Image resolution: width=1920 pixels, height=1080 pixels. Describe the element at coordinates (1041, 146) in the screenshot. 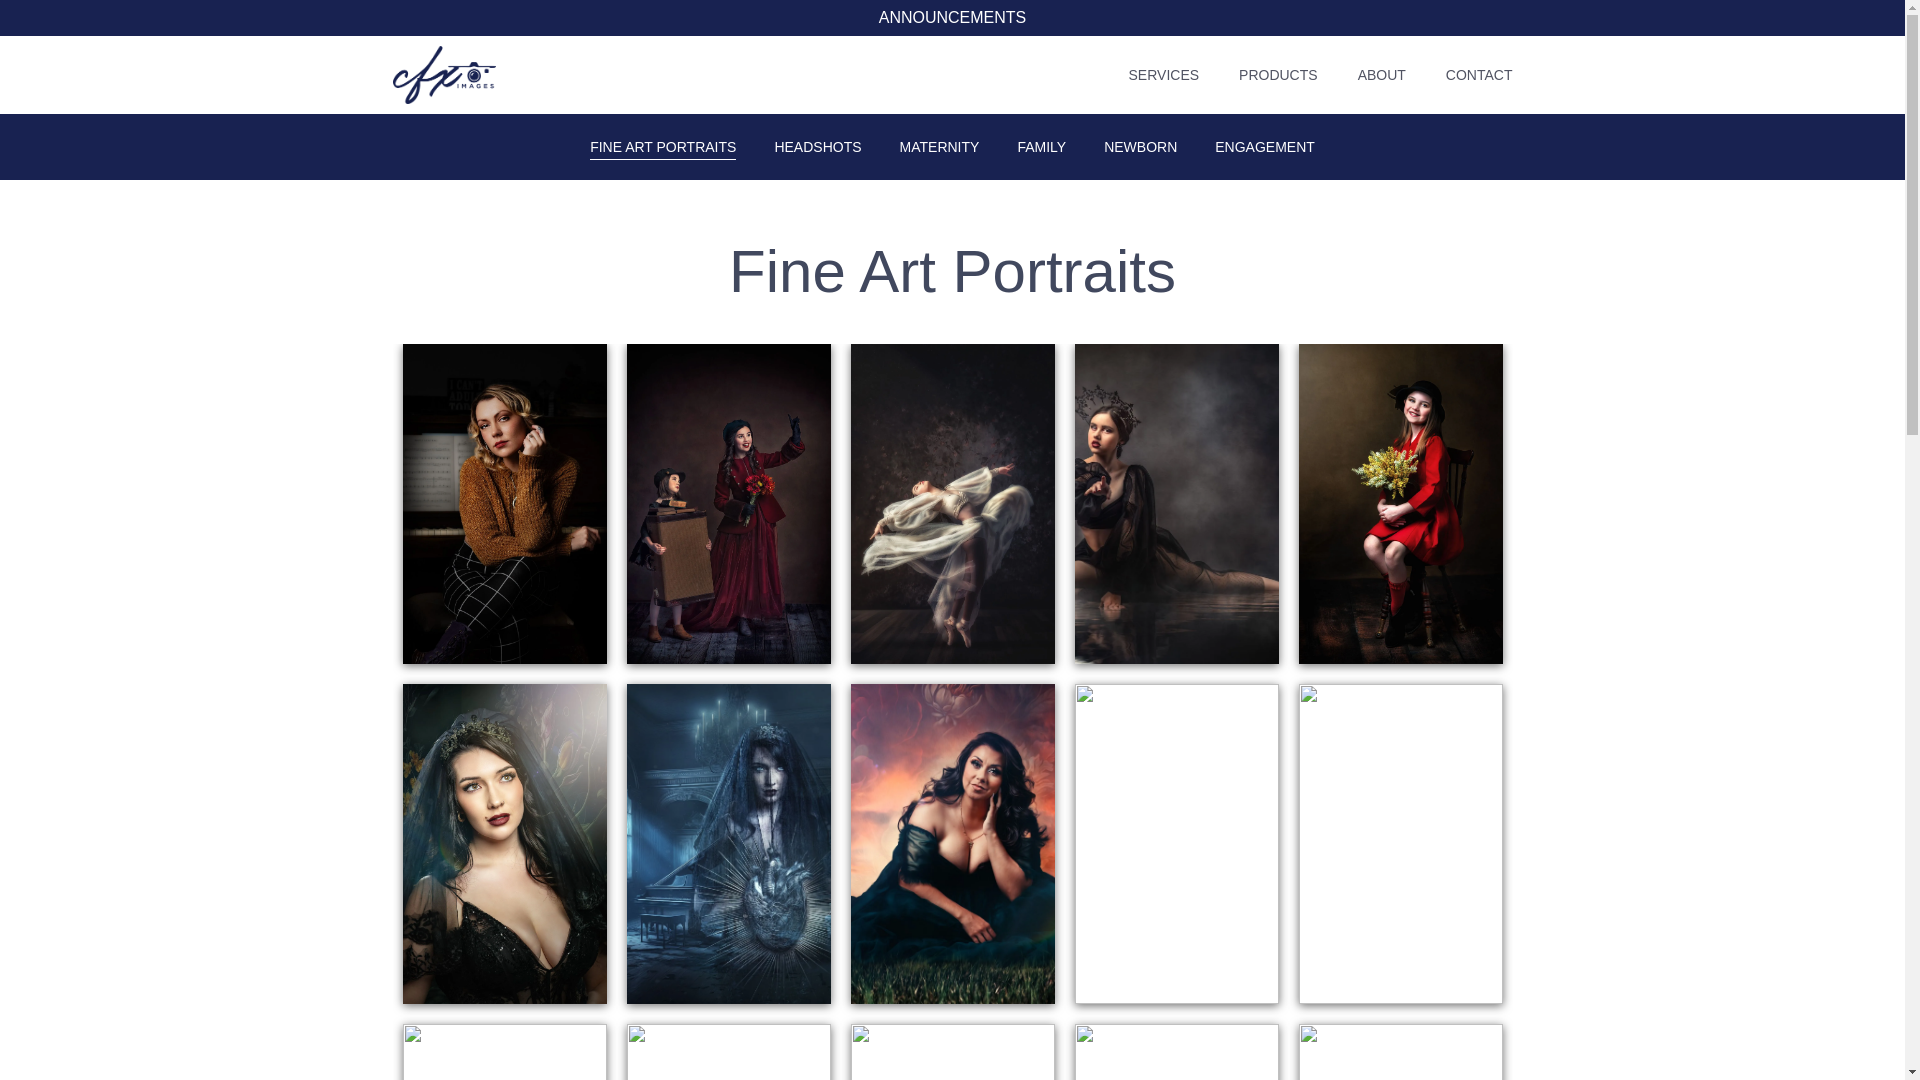

I see `FAMILY` at that location.